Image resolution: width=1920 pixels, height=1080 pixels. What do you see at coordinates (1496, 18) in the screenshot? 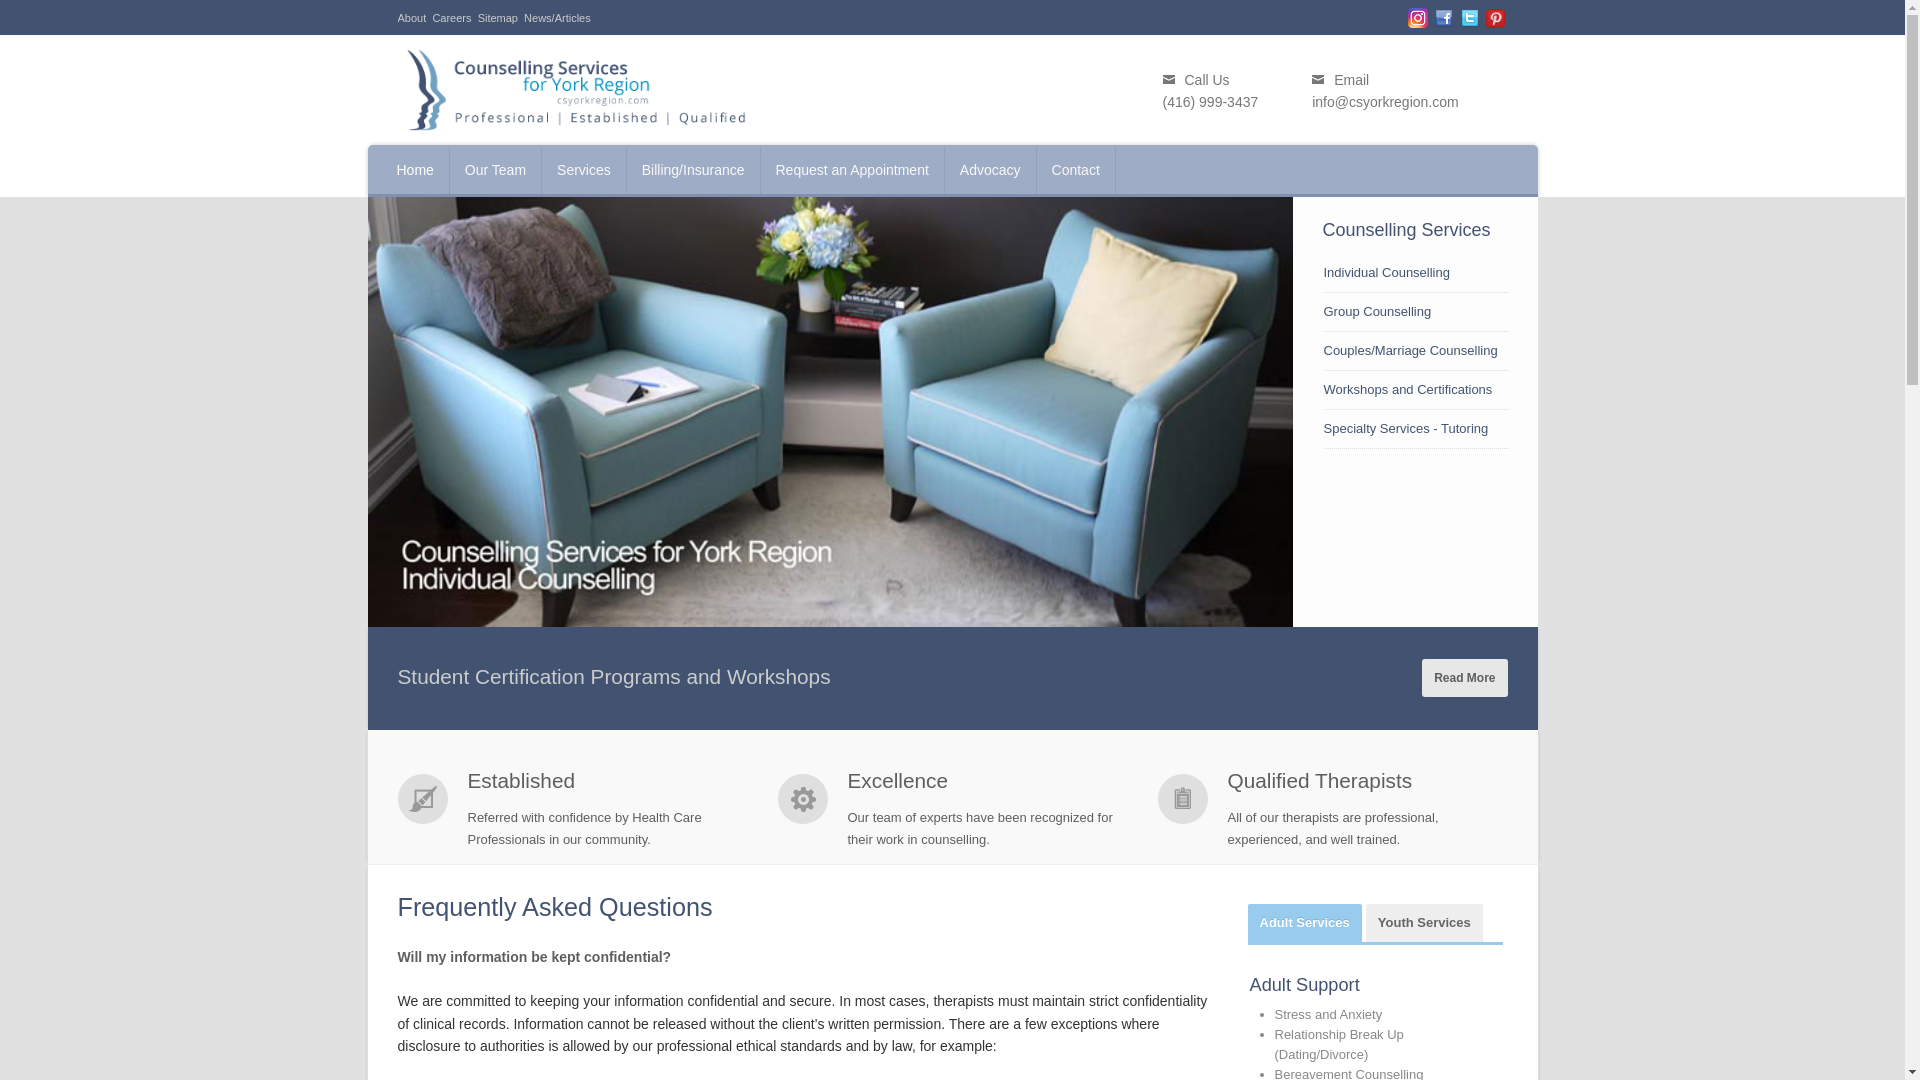
I see `Pinterest - Vaughan Counselling` at bounding box center [1496, 18].